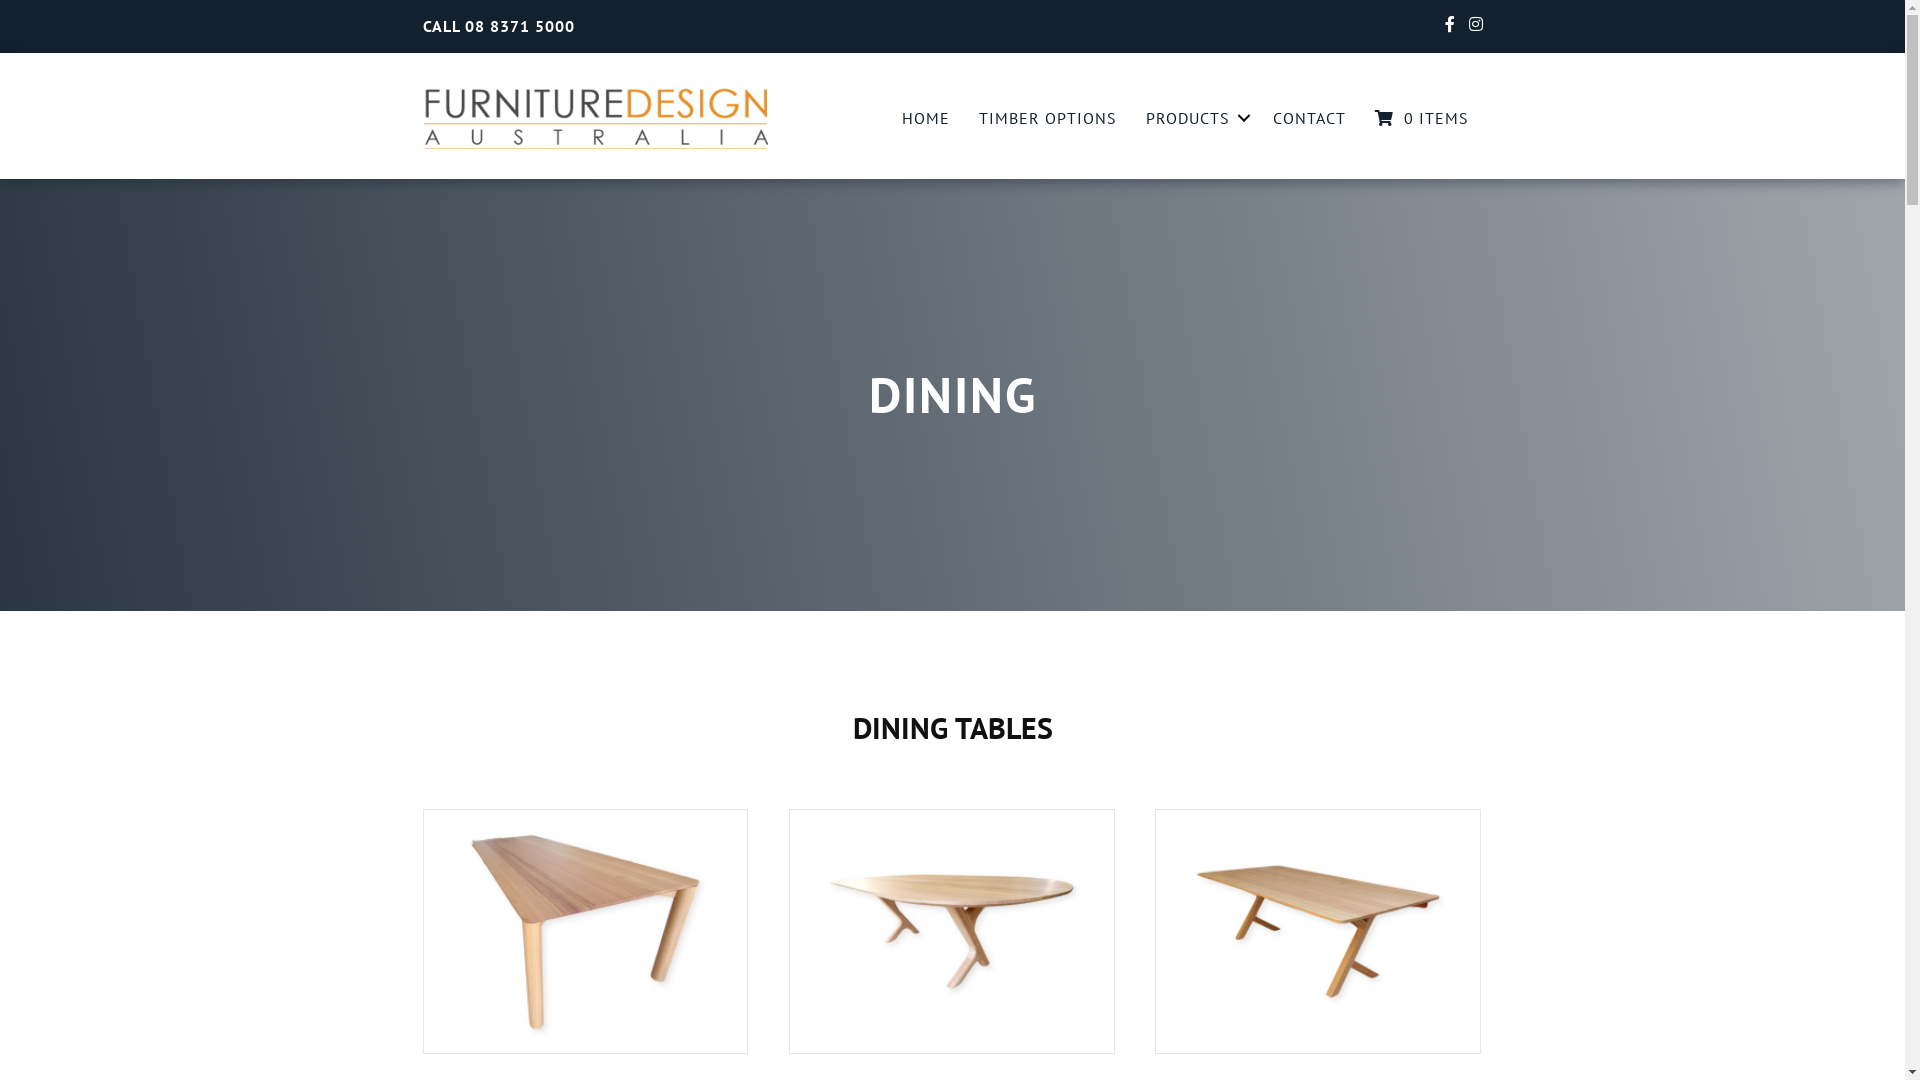 The height and width of the screenshot is (1080, 1920). Describe the element at coordinates (594, 118) in the screenshot. I see `fda-logo-1` at that location.